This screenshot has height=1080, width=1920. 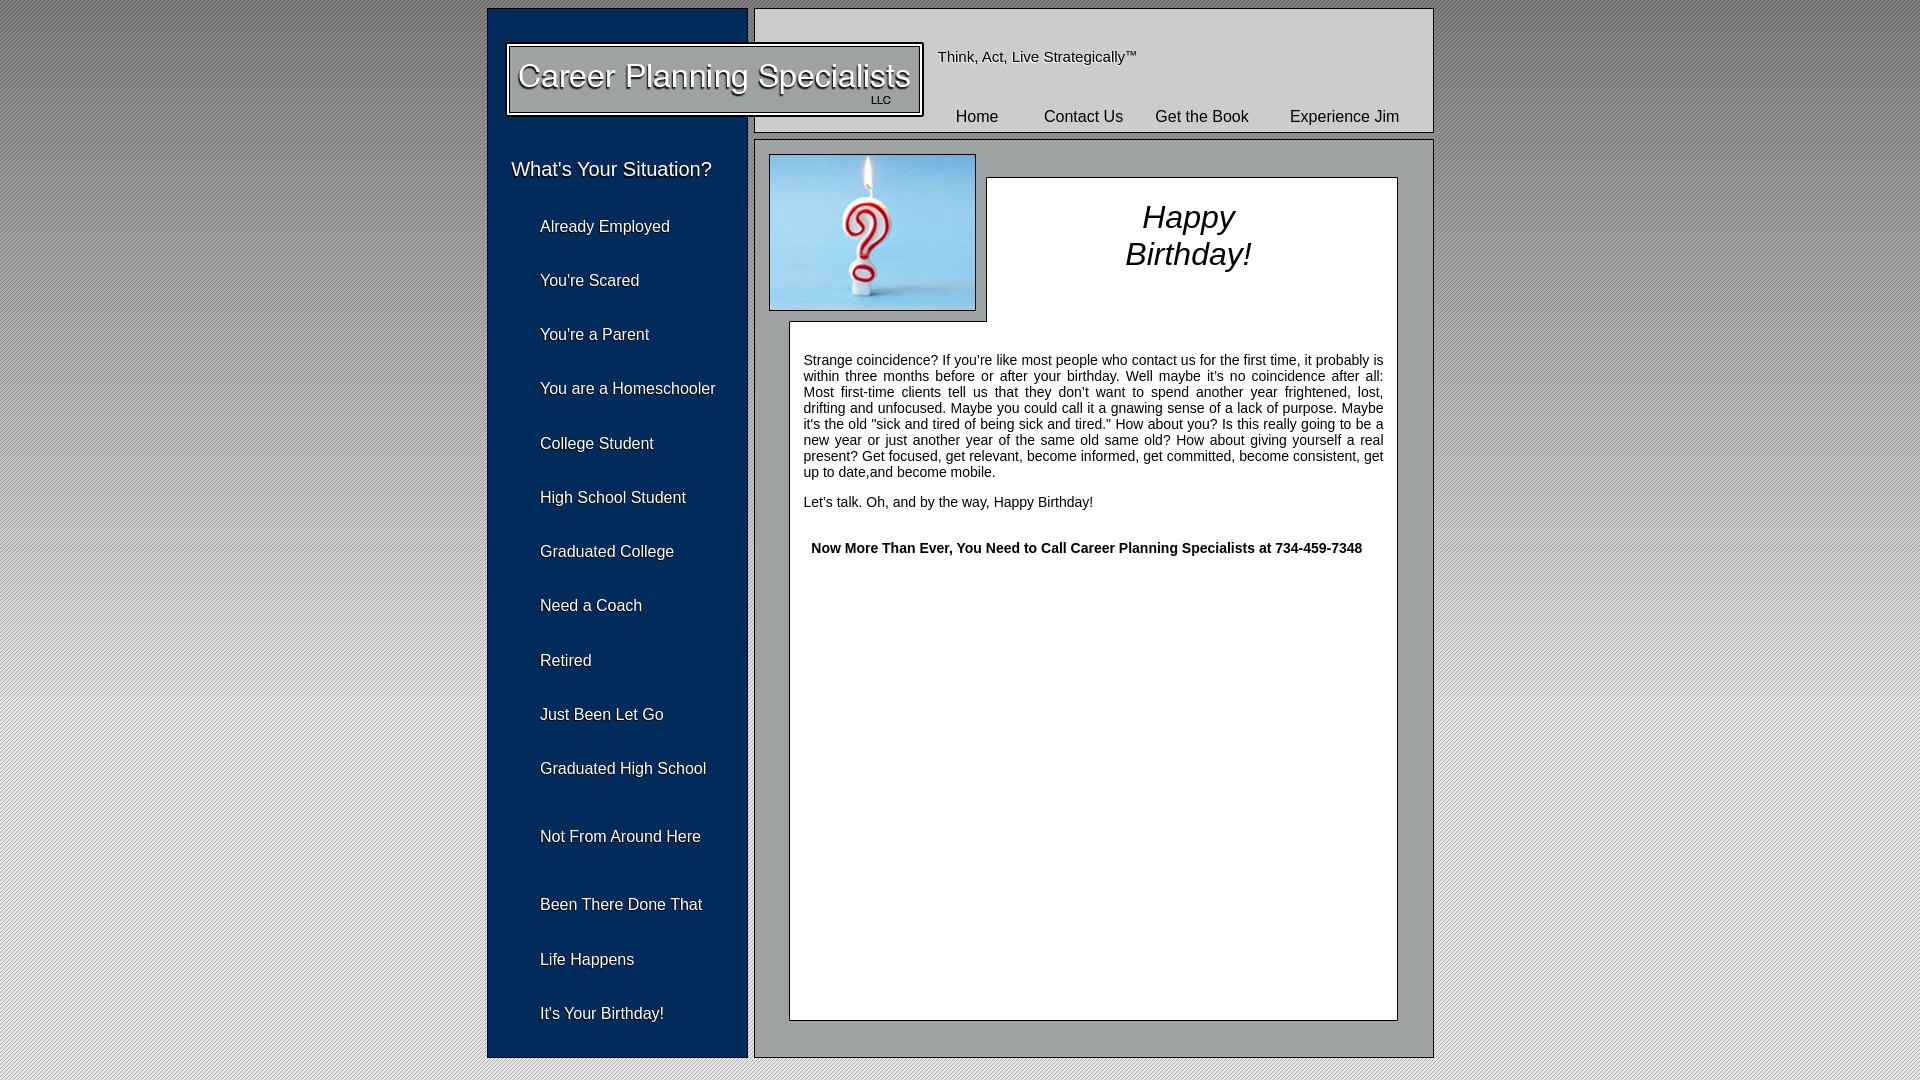 I want to click on Just Been Let Go, so click(x=602, y=714).